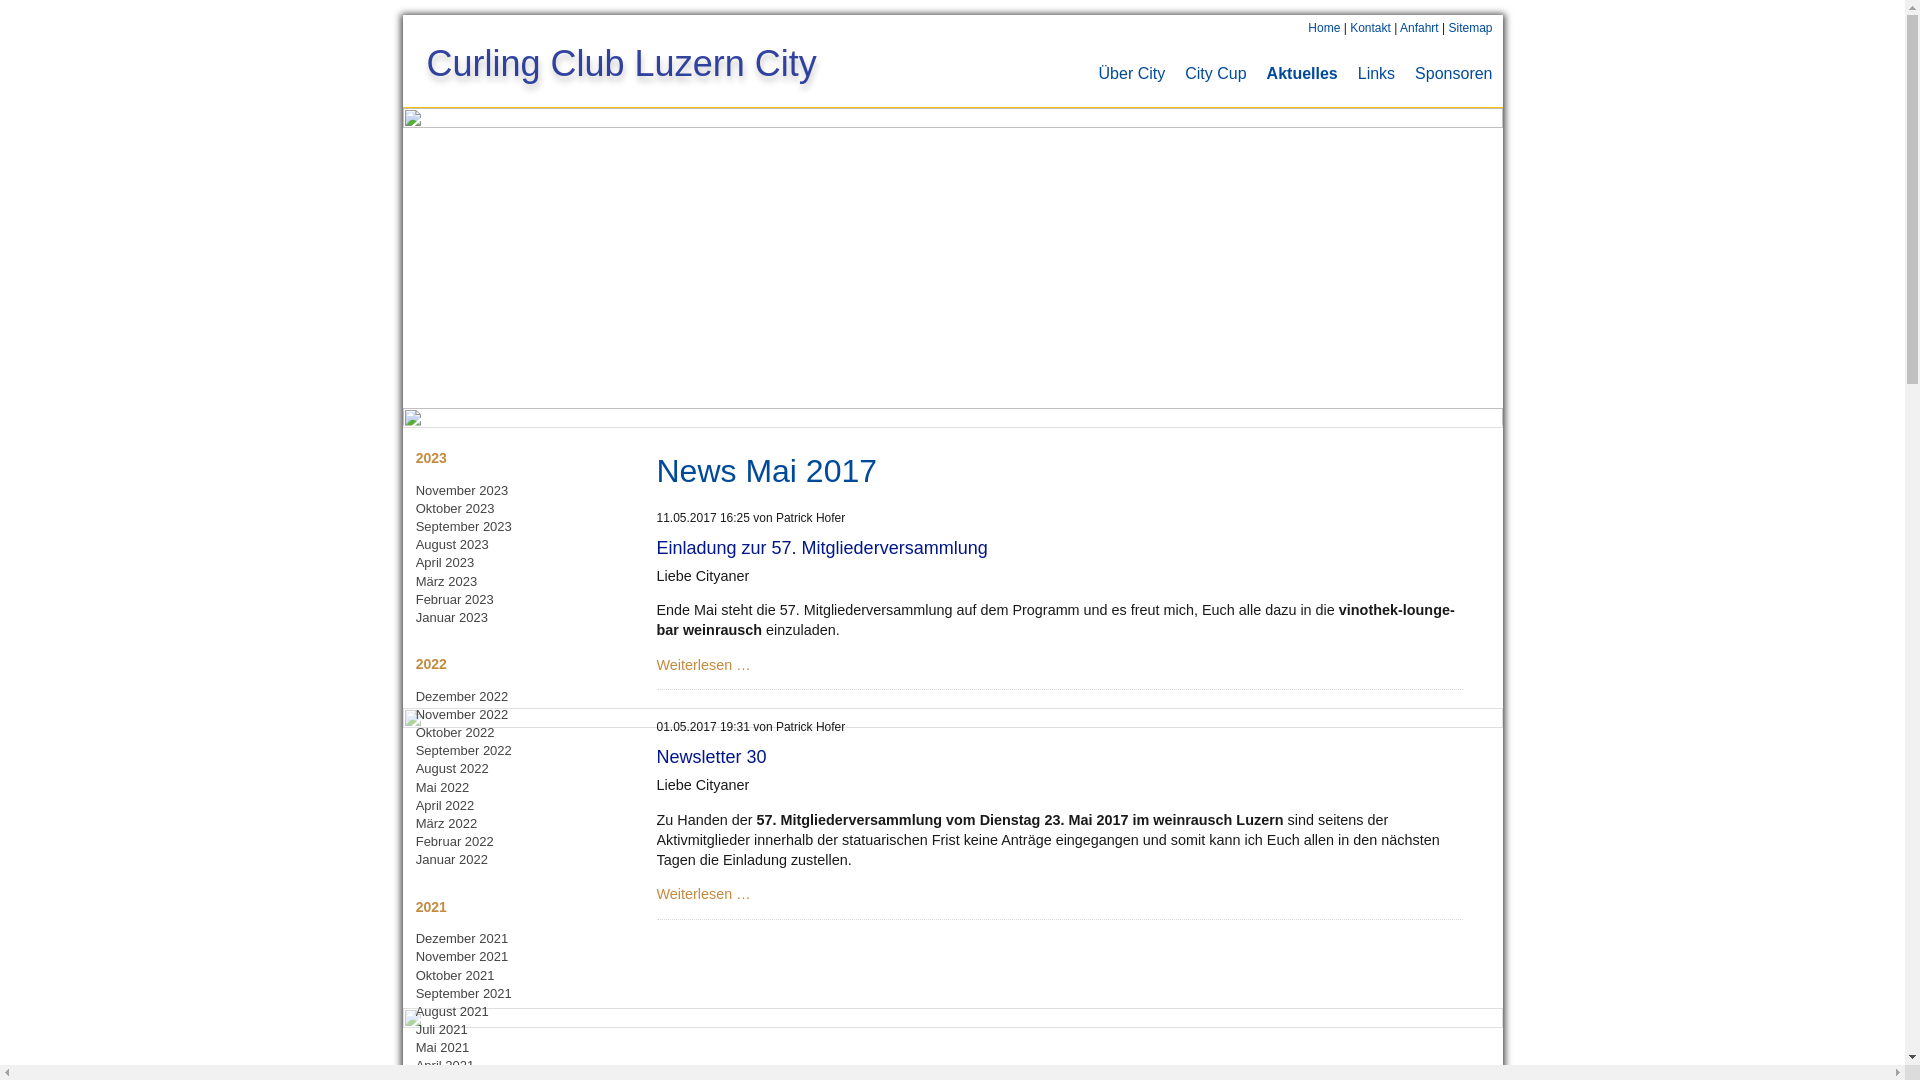  I want to click on 2021, so click(432, 907).